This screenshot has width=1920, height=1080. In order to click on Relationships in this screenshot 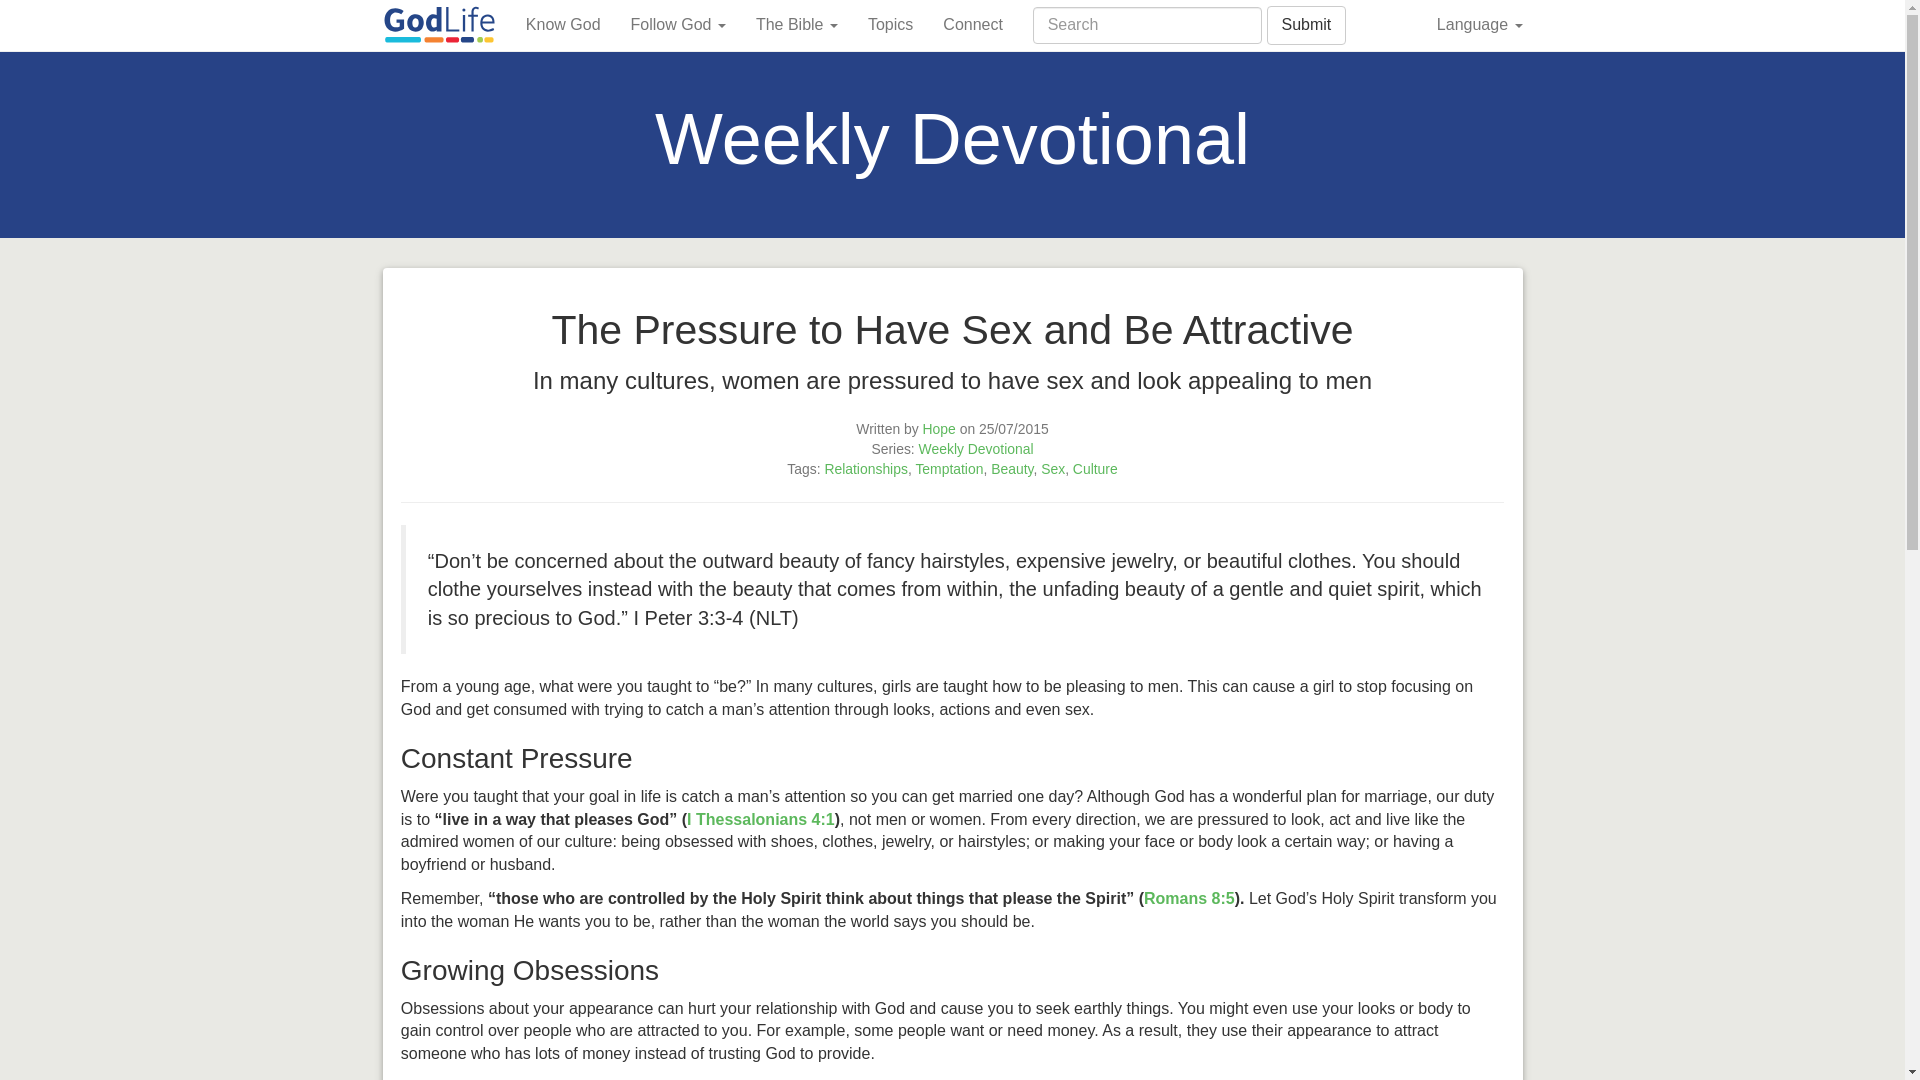, I will do `click(866, 469)`.